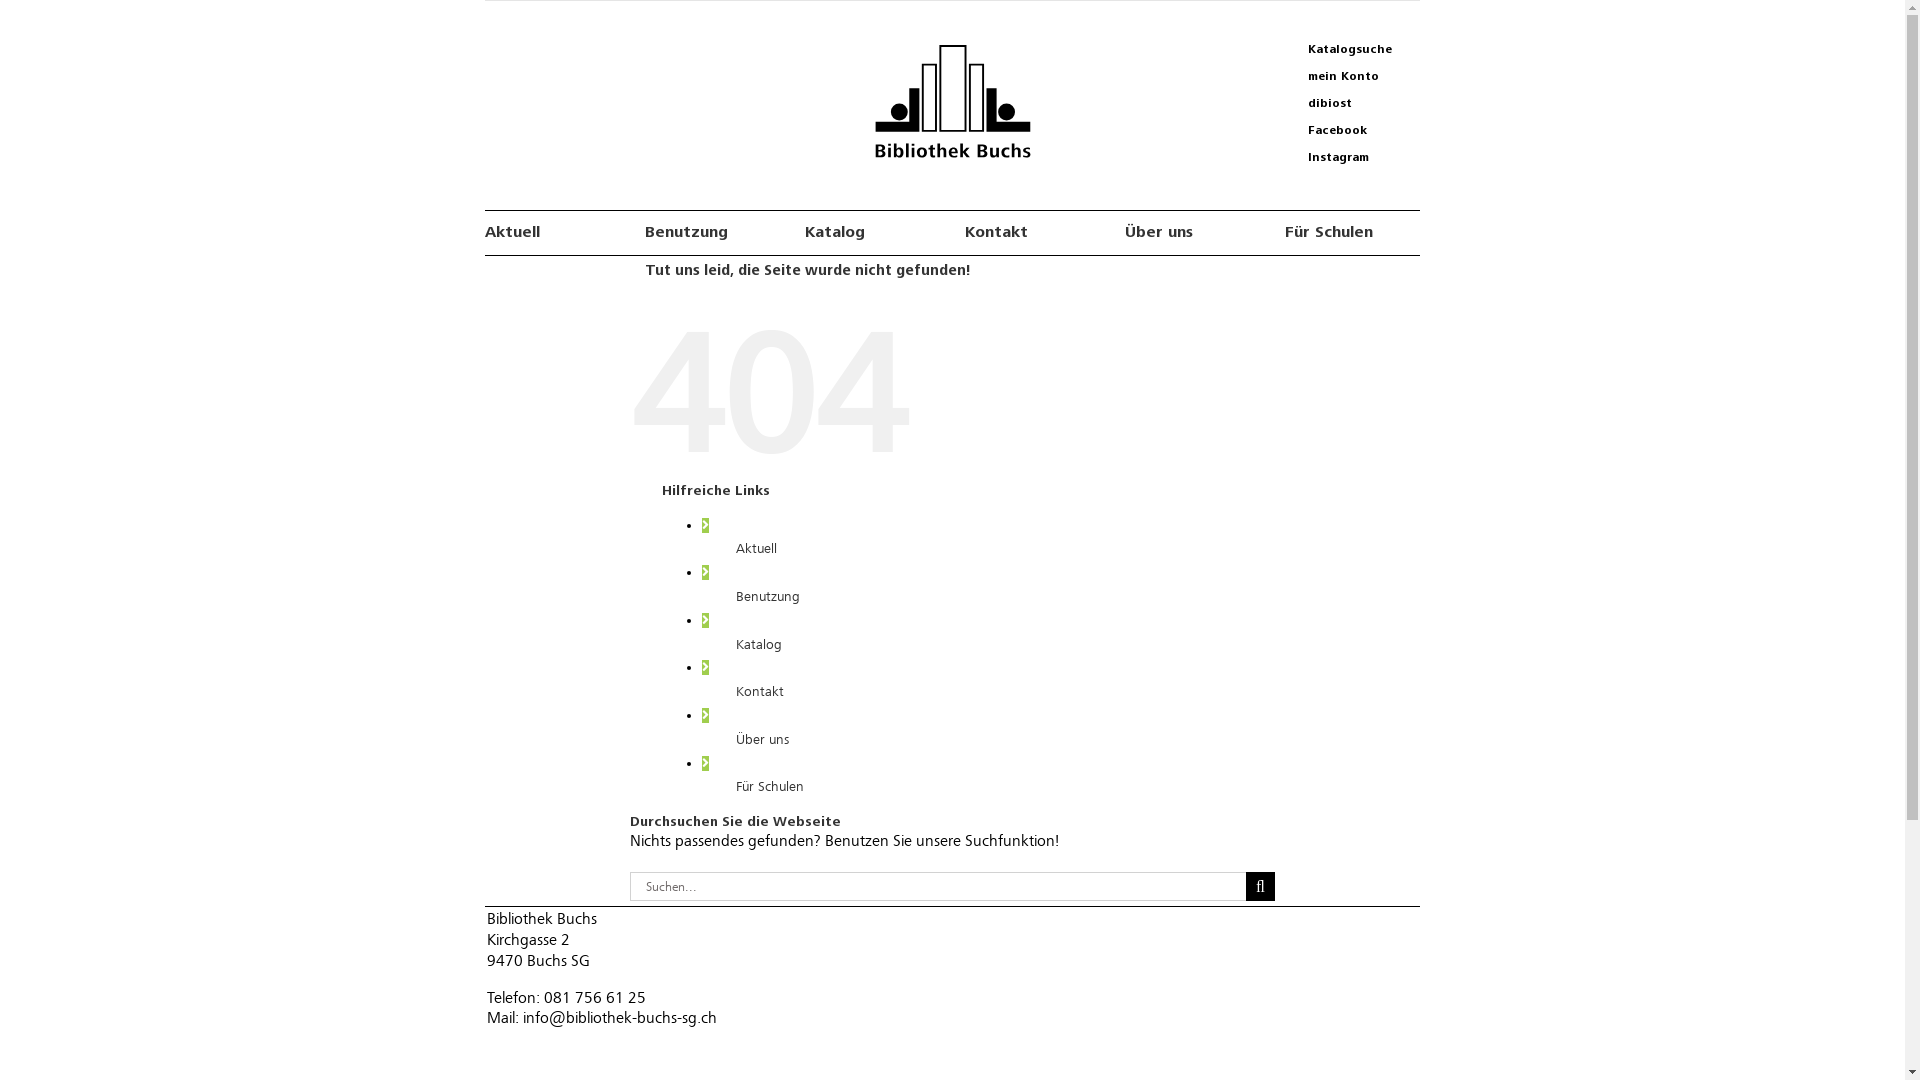  What do you see at coordinates (712, 233) in the screenshot?
I see `Benutzung` at bounding box center [712, 233].